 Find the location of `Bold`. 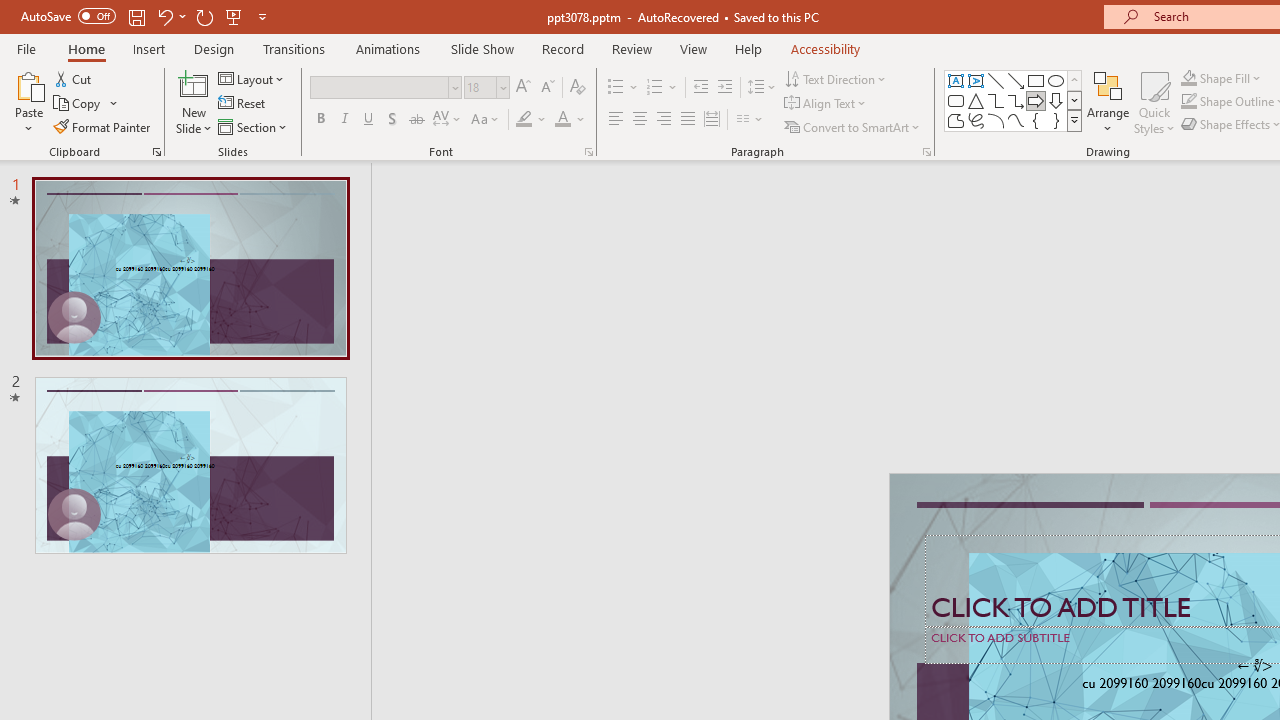

Bold is located at coordinates (320, 120).